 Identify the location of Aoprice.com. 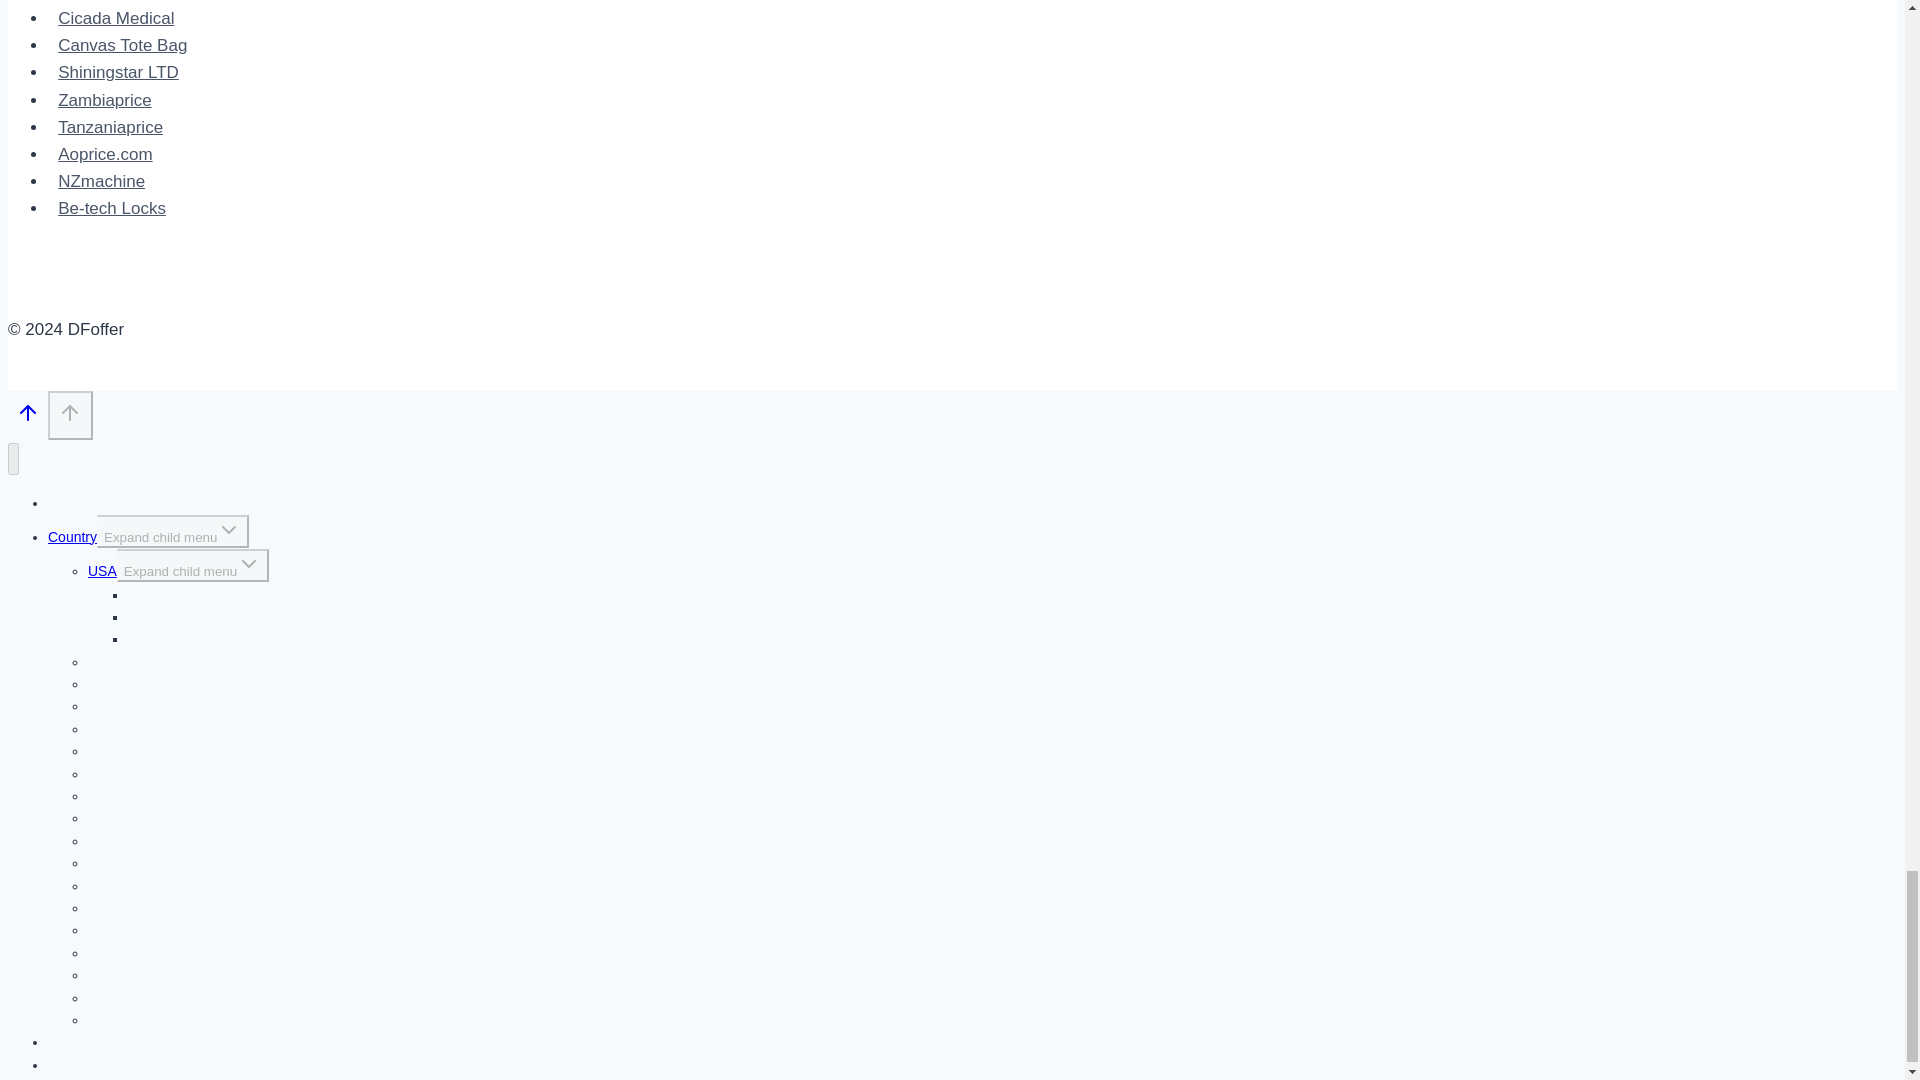
(106, 154).